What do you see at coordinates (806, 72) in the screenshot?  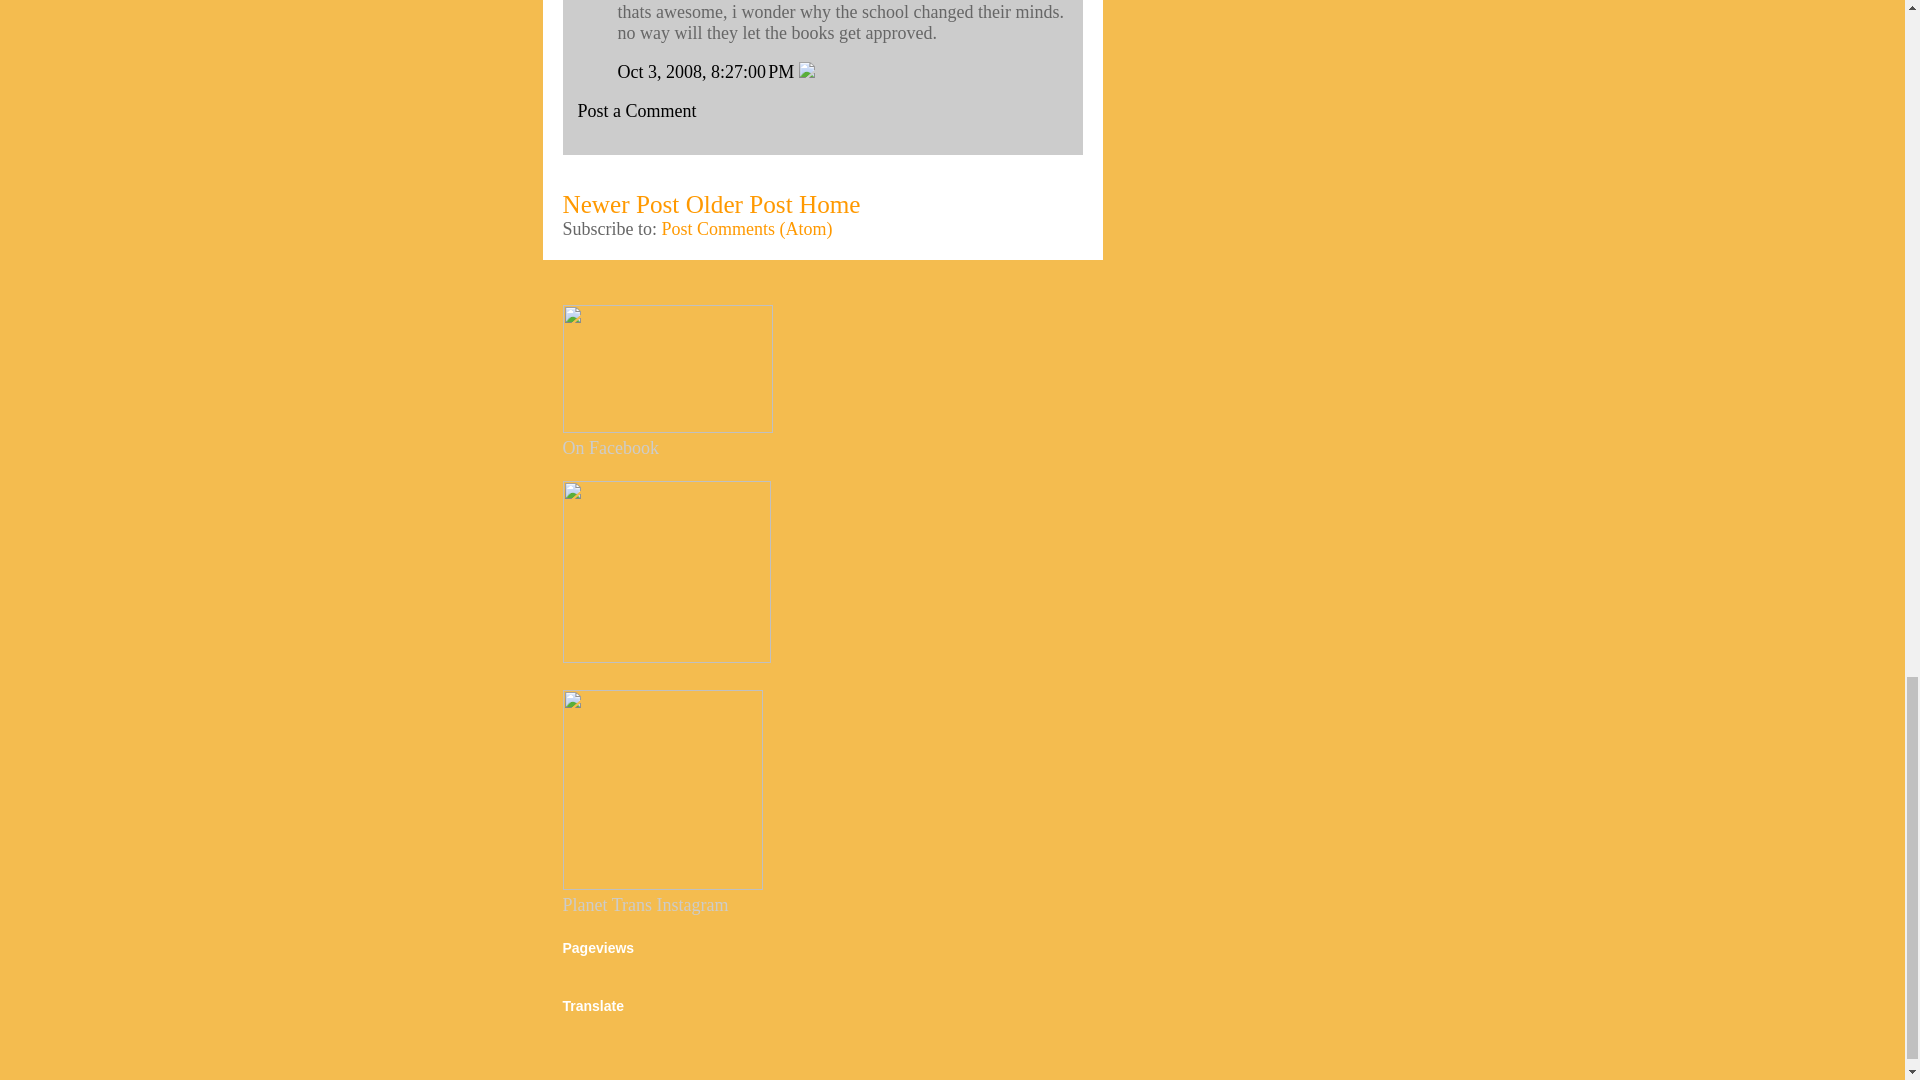 I see `Delete Comment` at bounding box center [806, 72].